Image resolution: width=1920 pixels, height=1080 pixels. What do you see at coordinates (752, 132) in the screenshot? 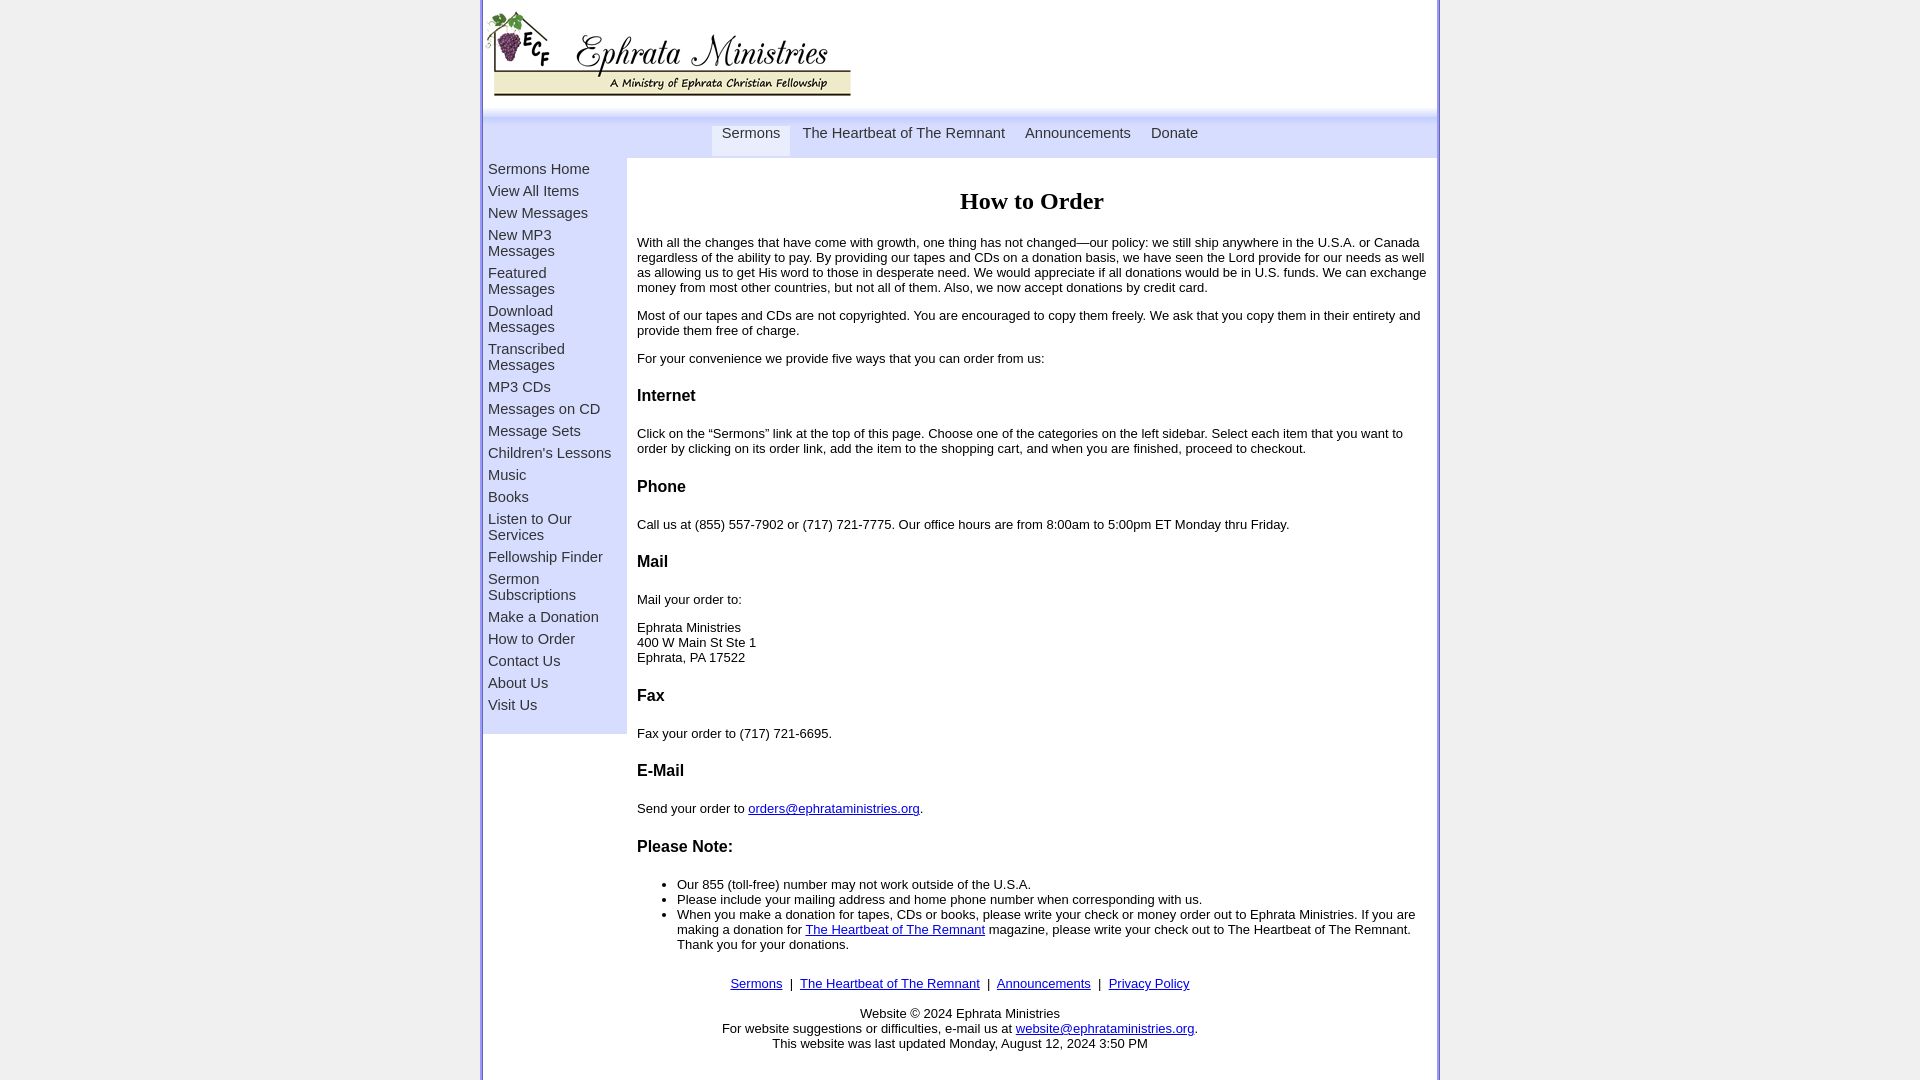
I see `Sermons` at bounding box center [752, 132].